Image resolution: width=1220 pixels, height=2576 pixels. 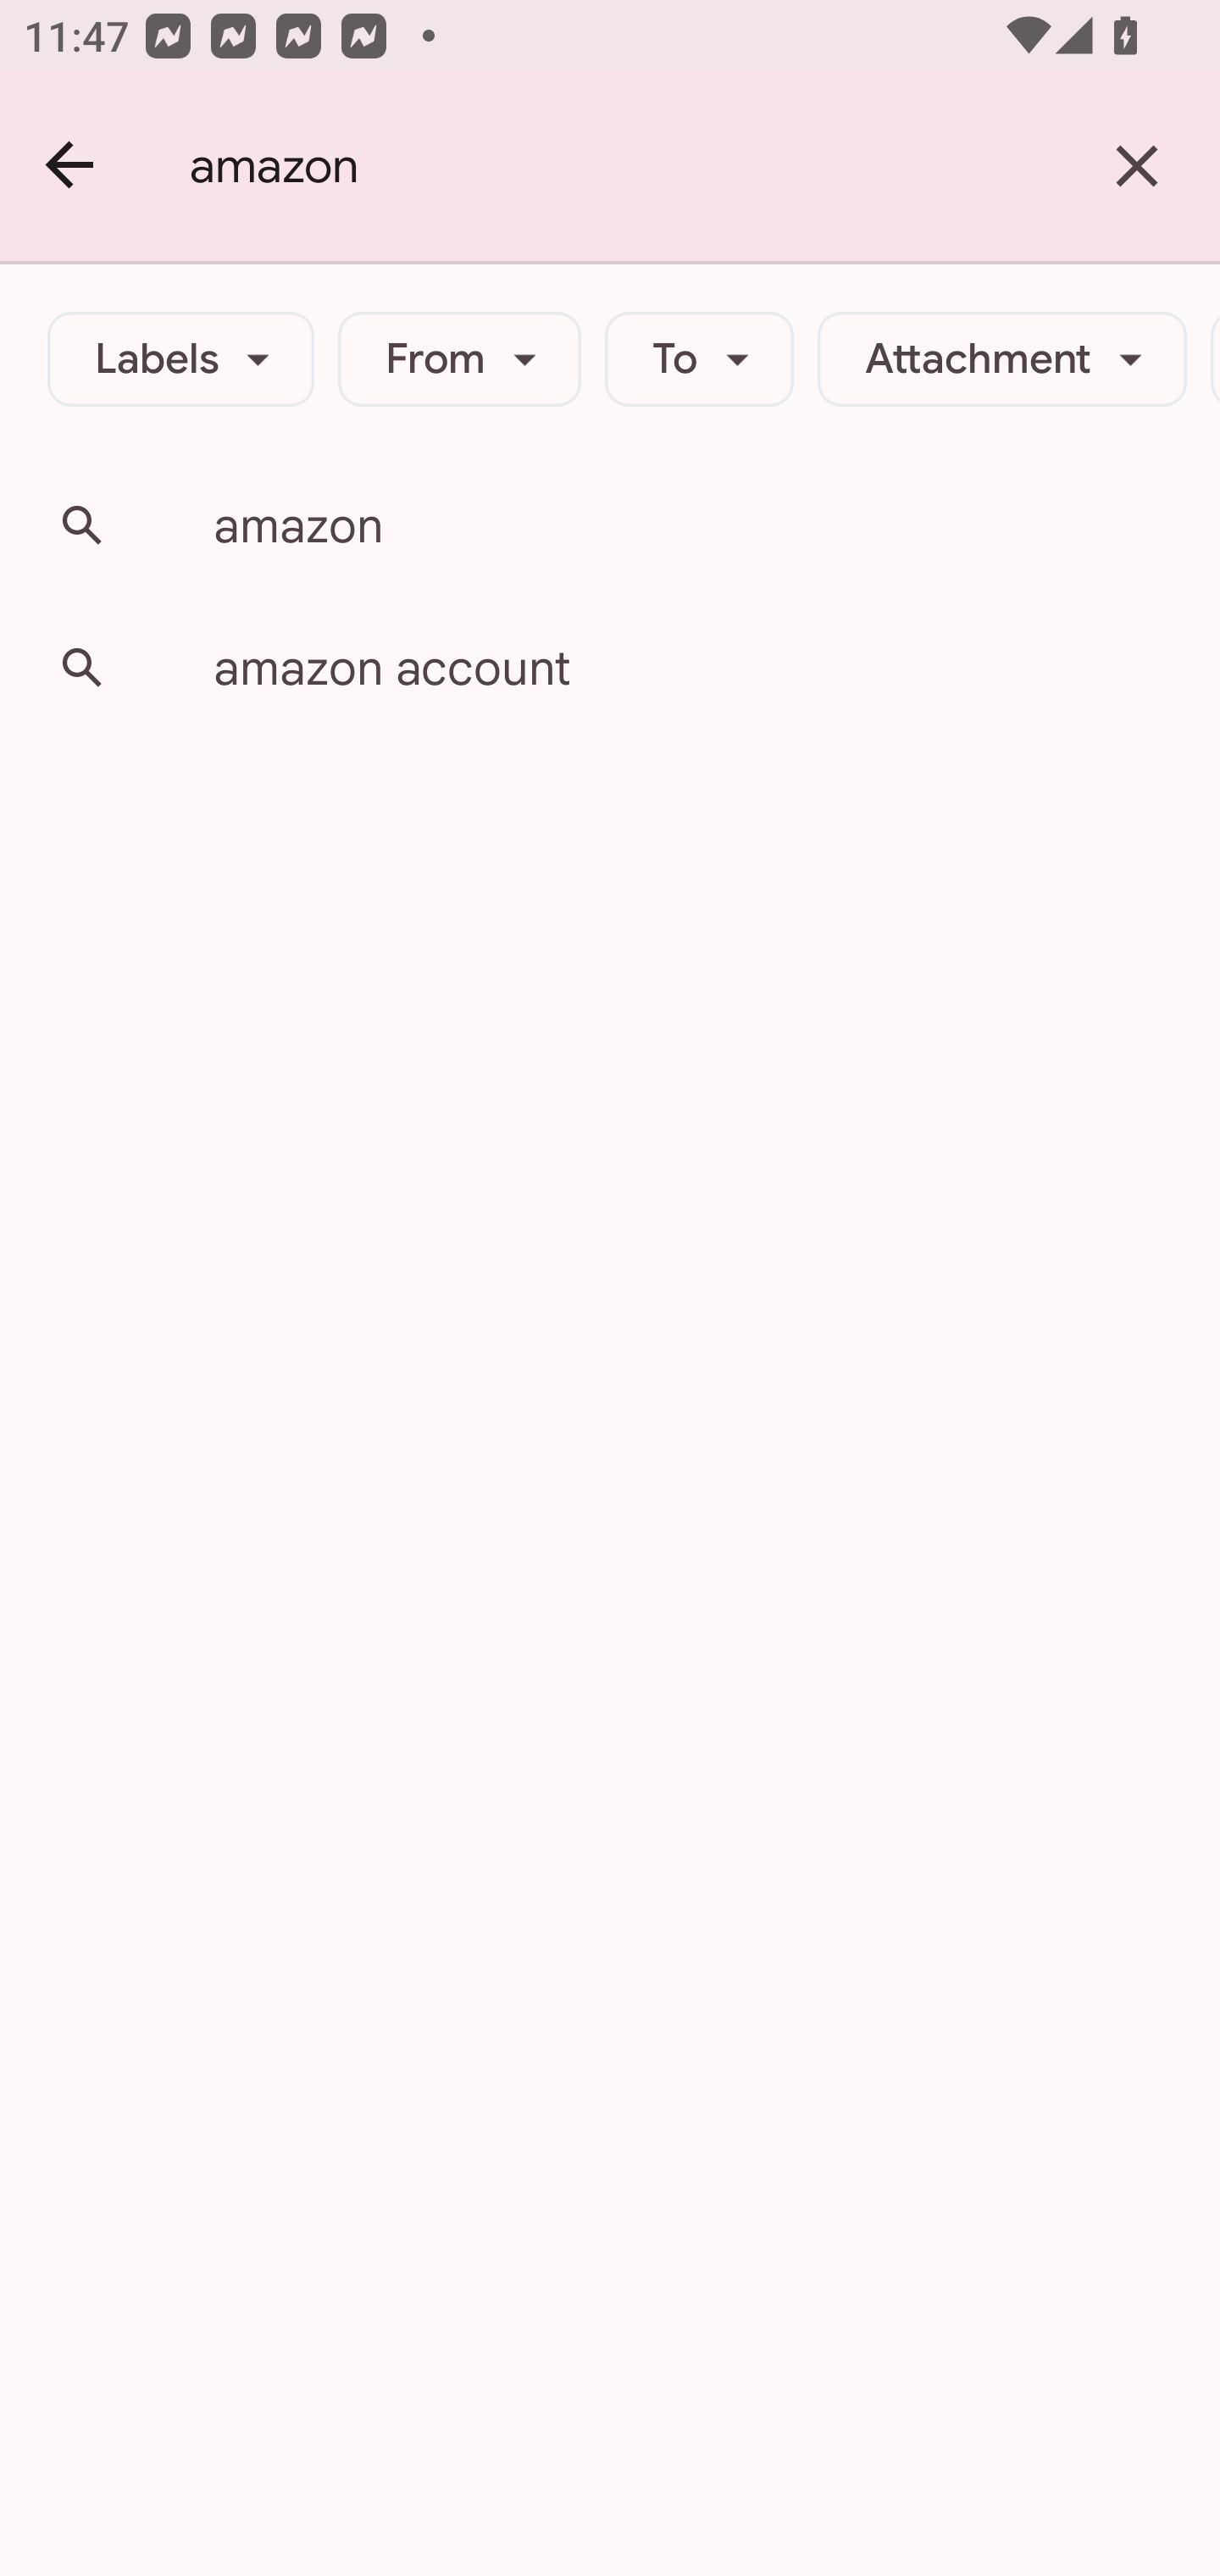 I want to click on amazon account Suggestion: amazon account, so click(x=610, y=668).